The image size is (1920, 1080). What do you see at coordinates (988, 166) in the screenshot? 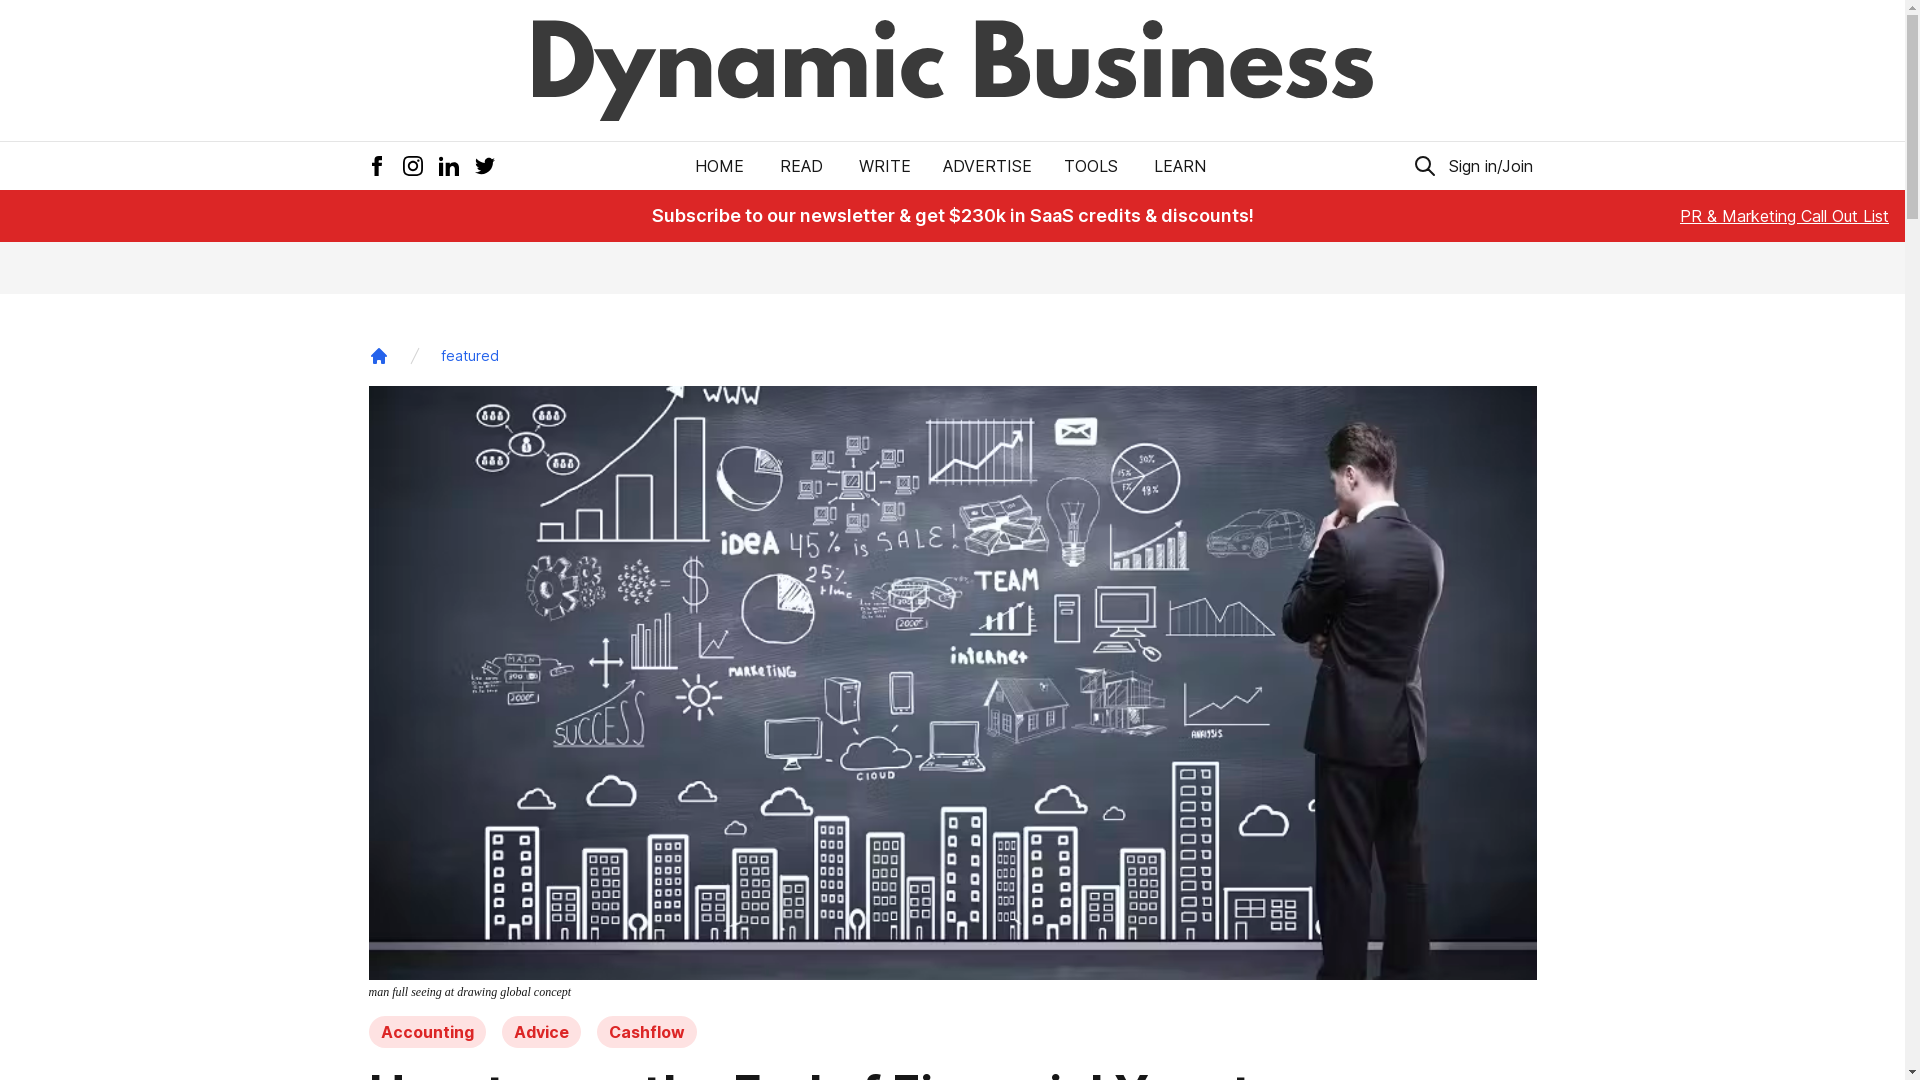
I see `ADVERTISE` at bounding box center [988, 166].